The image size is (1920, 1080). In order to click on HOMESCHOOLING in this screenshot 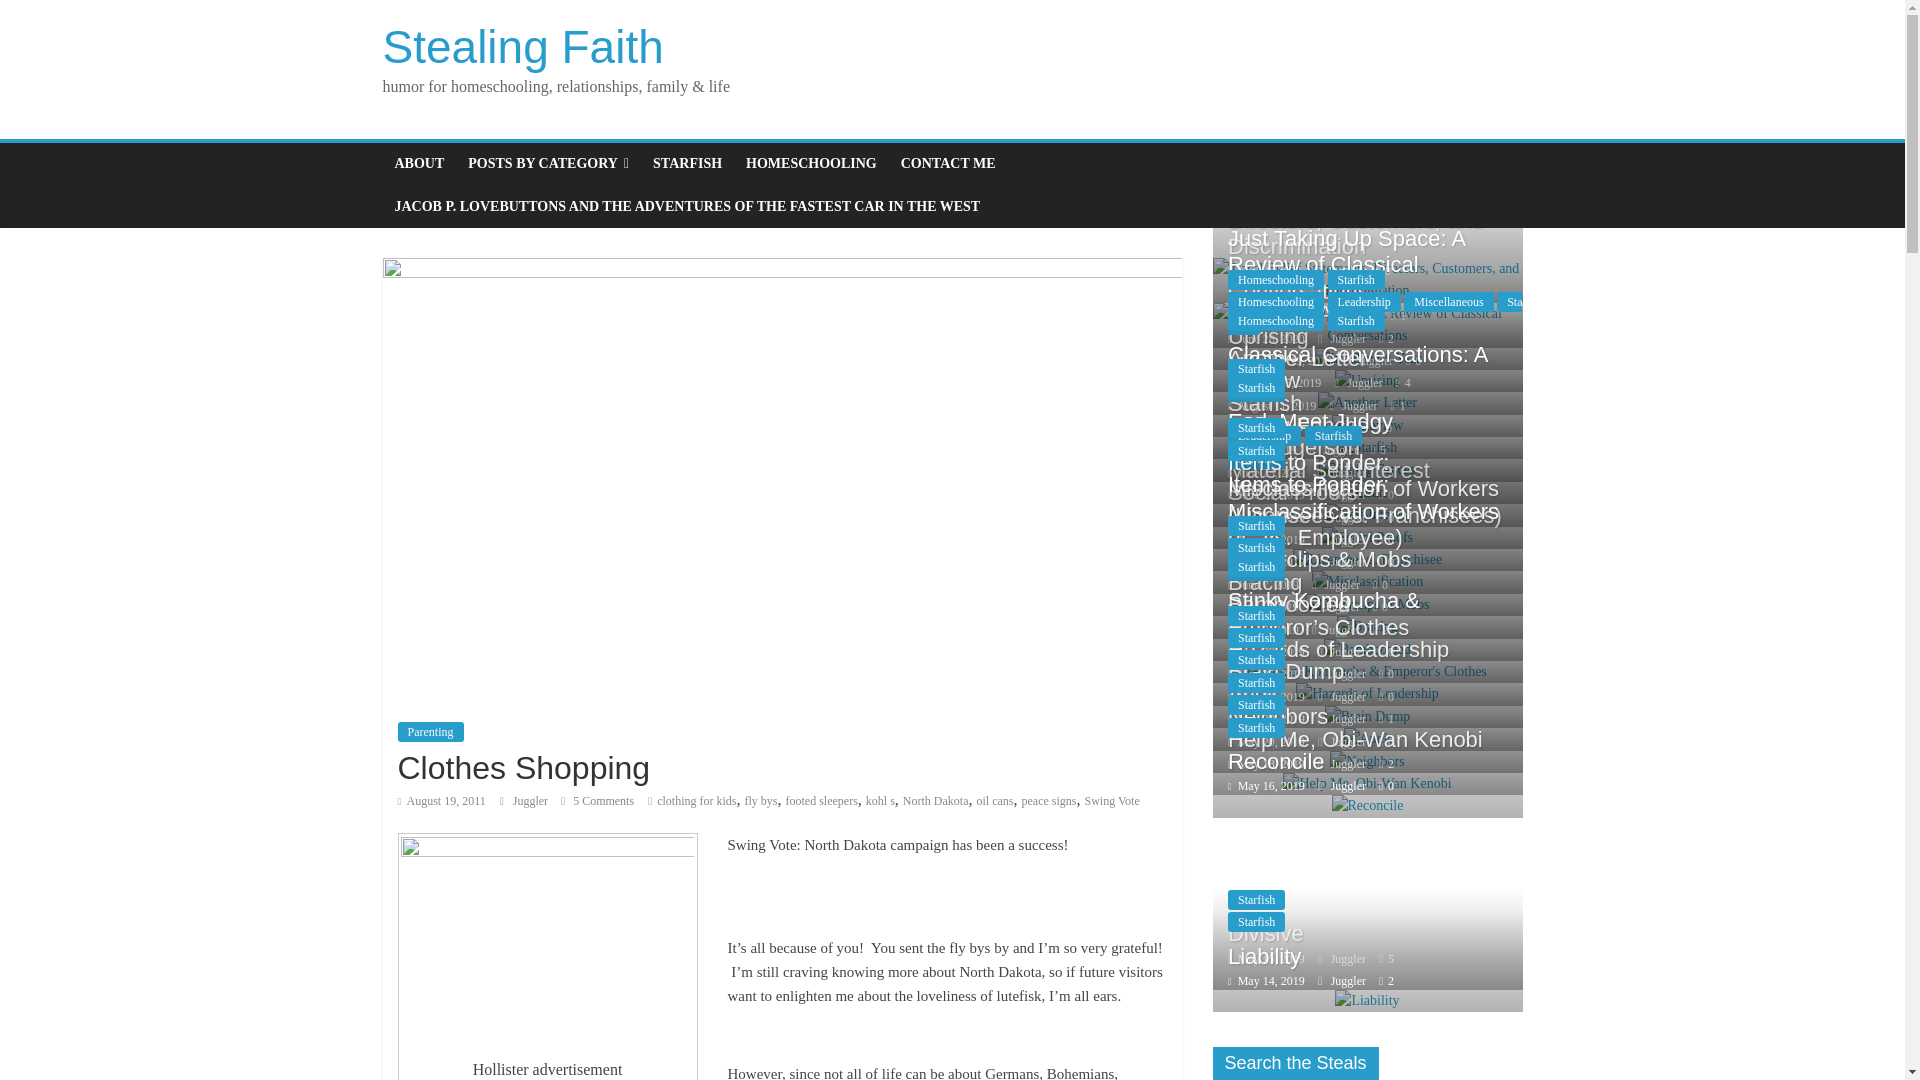, I will do `click(810, 163)`.